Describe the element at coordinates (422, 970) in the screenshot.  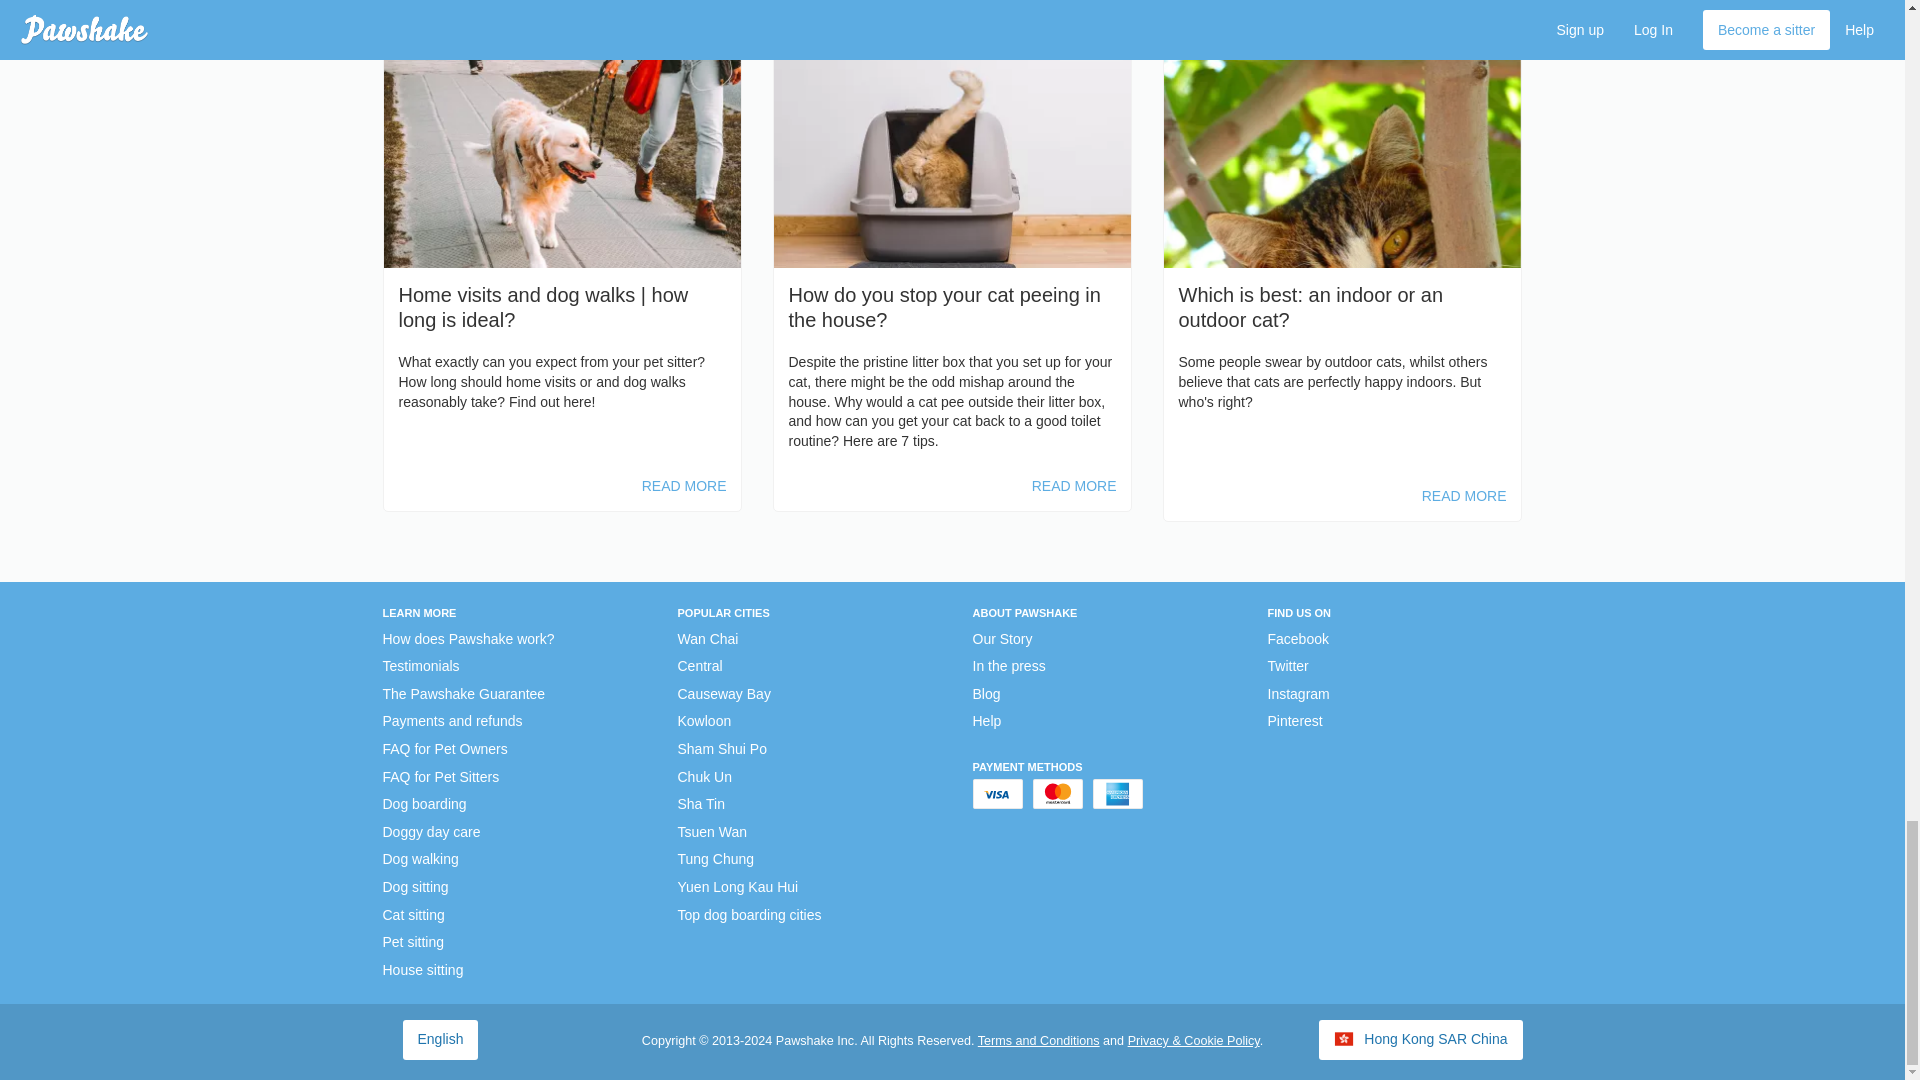
I see `House sitting` at that location.